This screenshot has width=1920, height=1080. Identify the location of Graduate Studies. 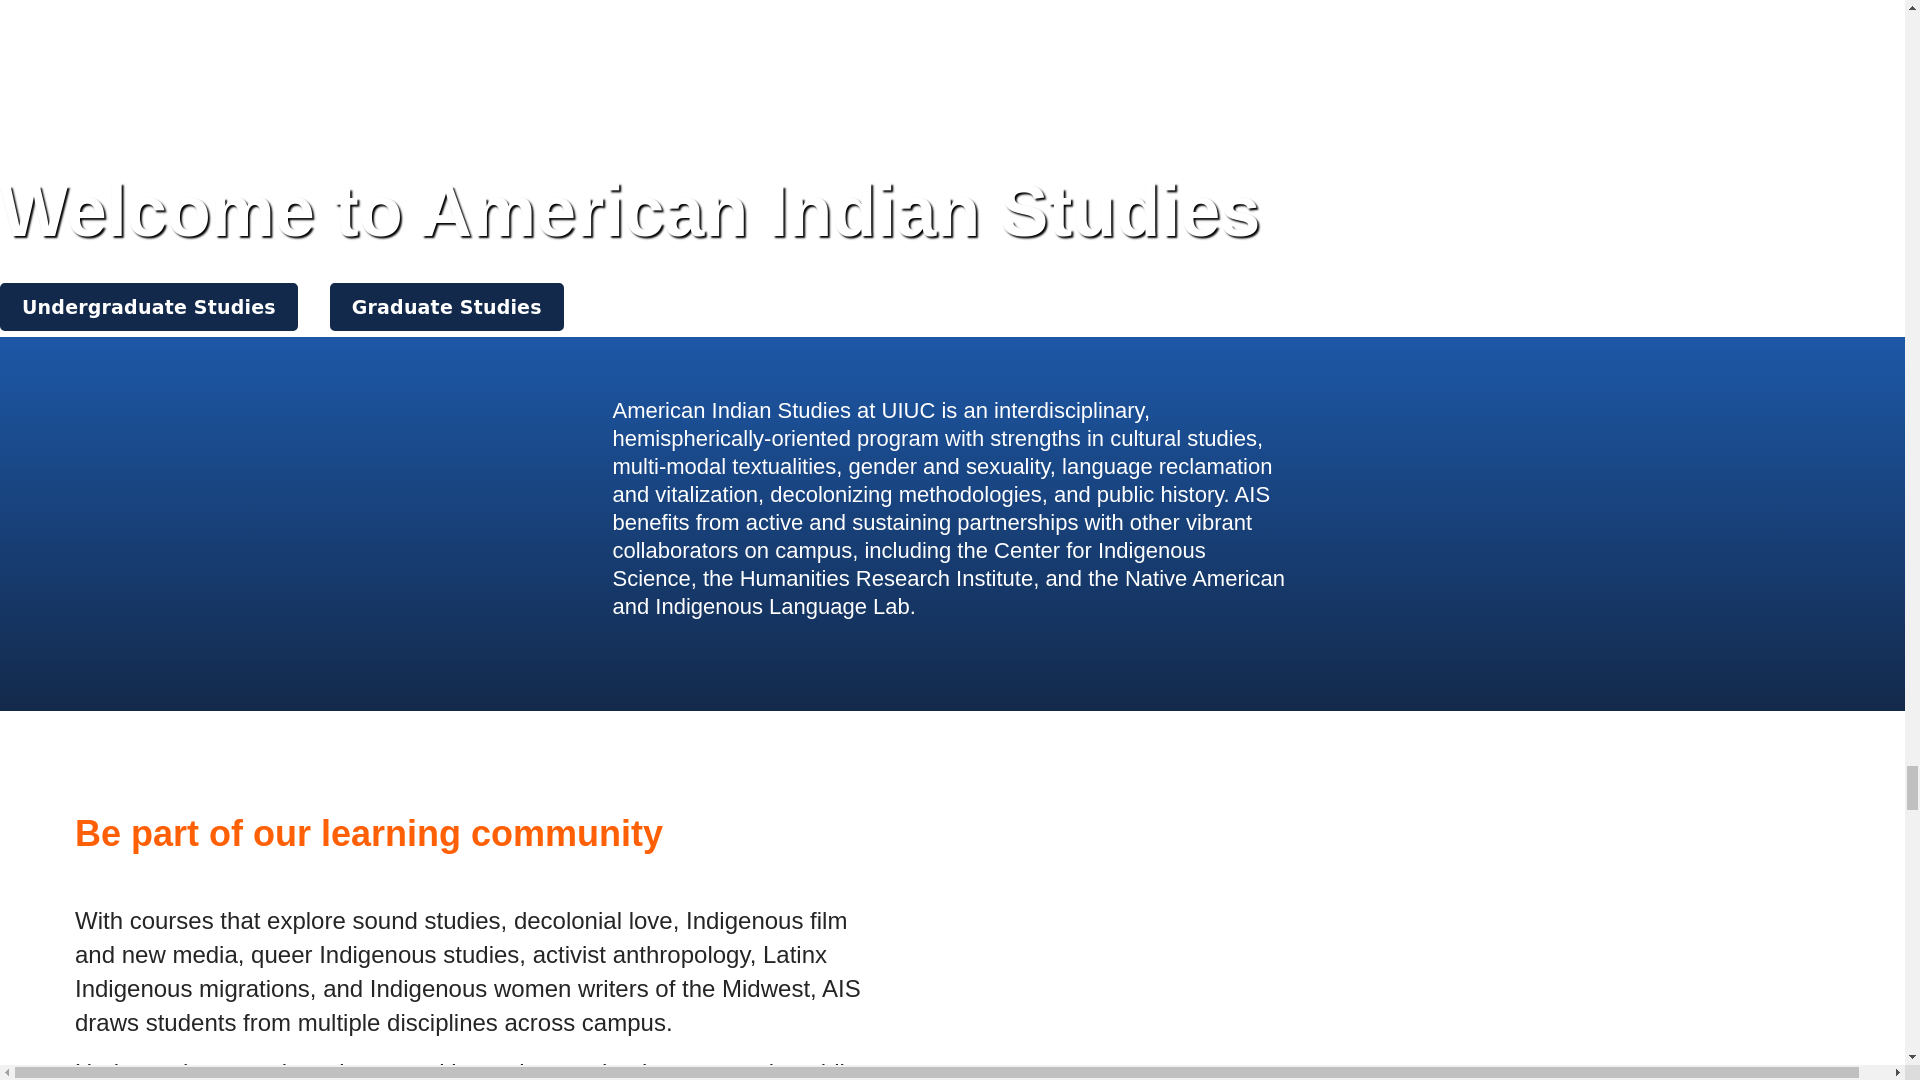
(447, 306).